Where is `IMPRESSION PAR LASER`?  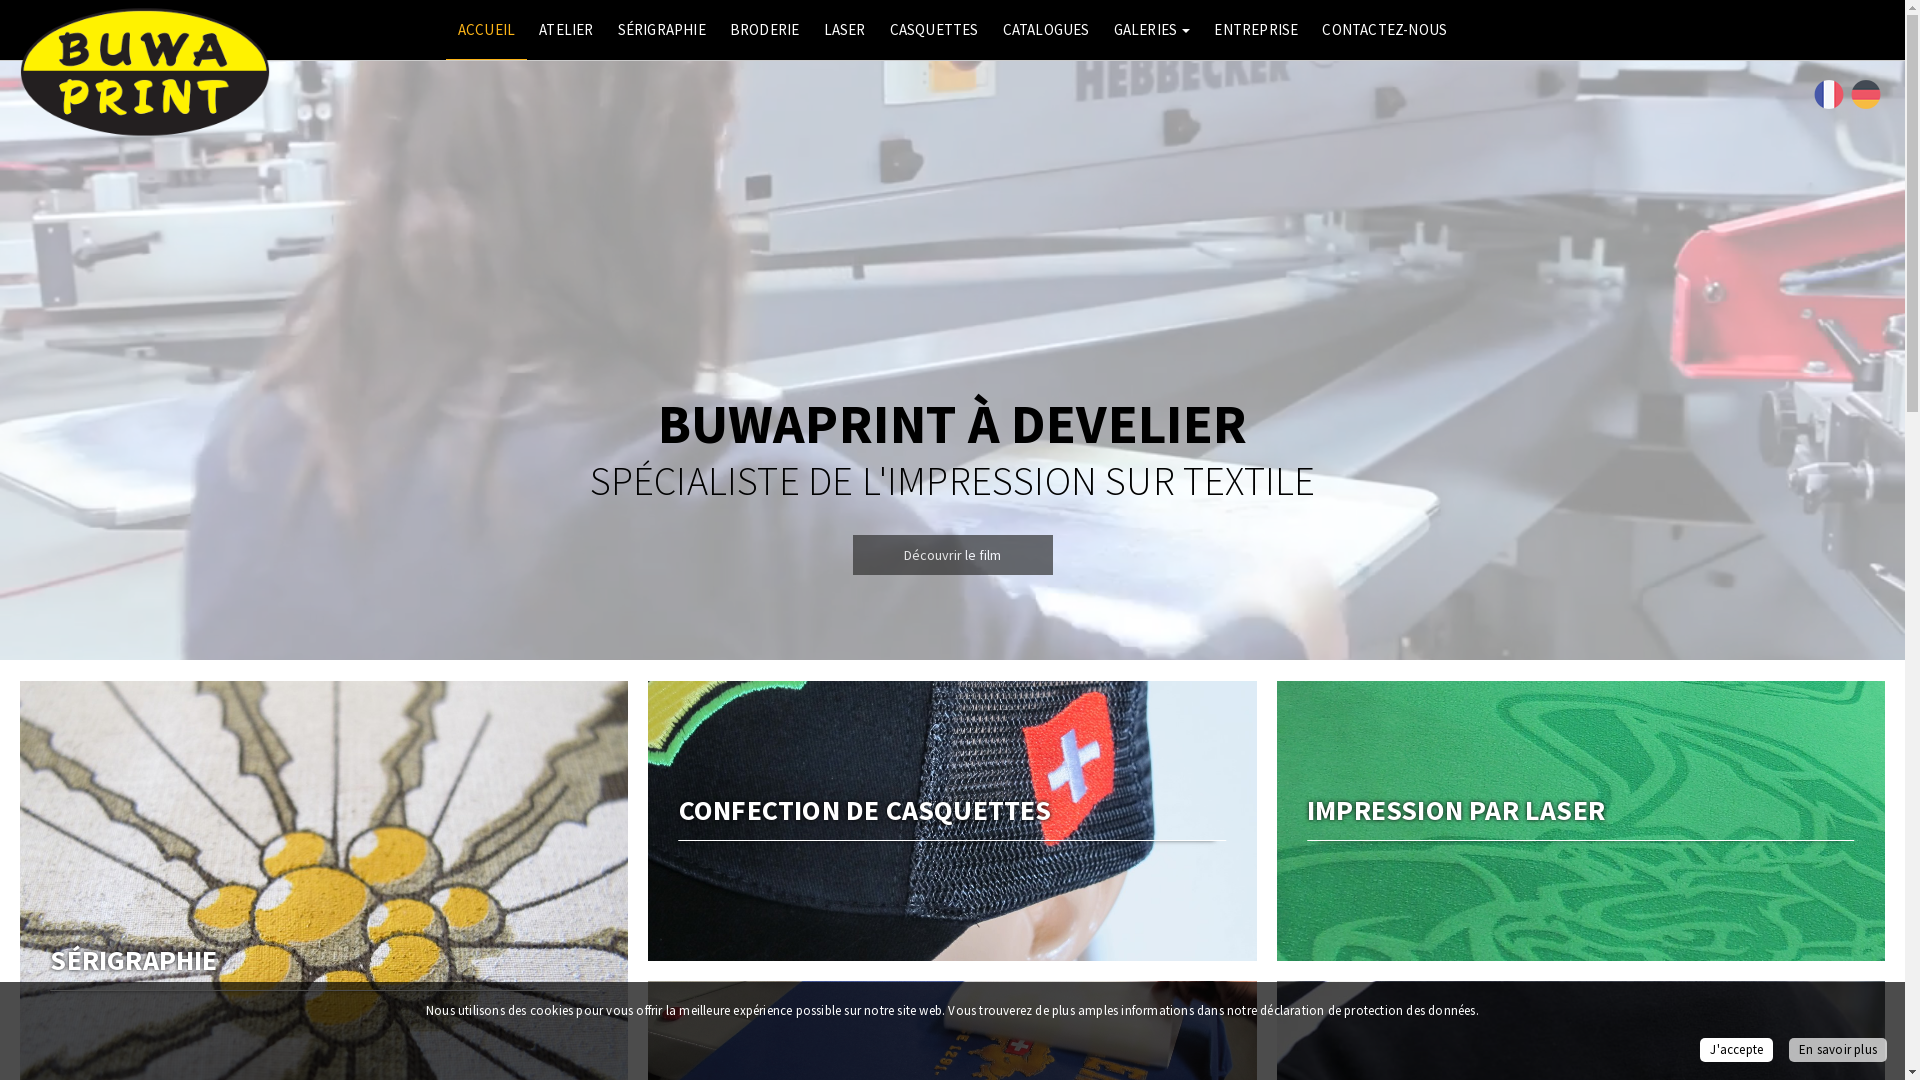 IMPRESSION PAR LASER is located at coordinates (1581, 821).